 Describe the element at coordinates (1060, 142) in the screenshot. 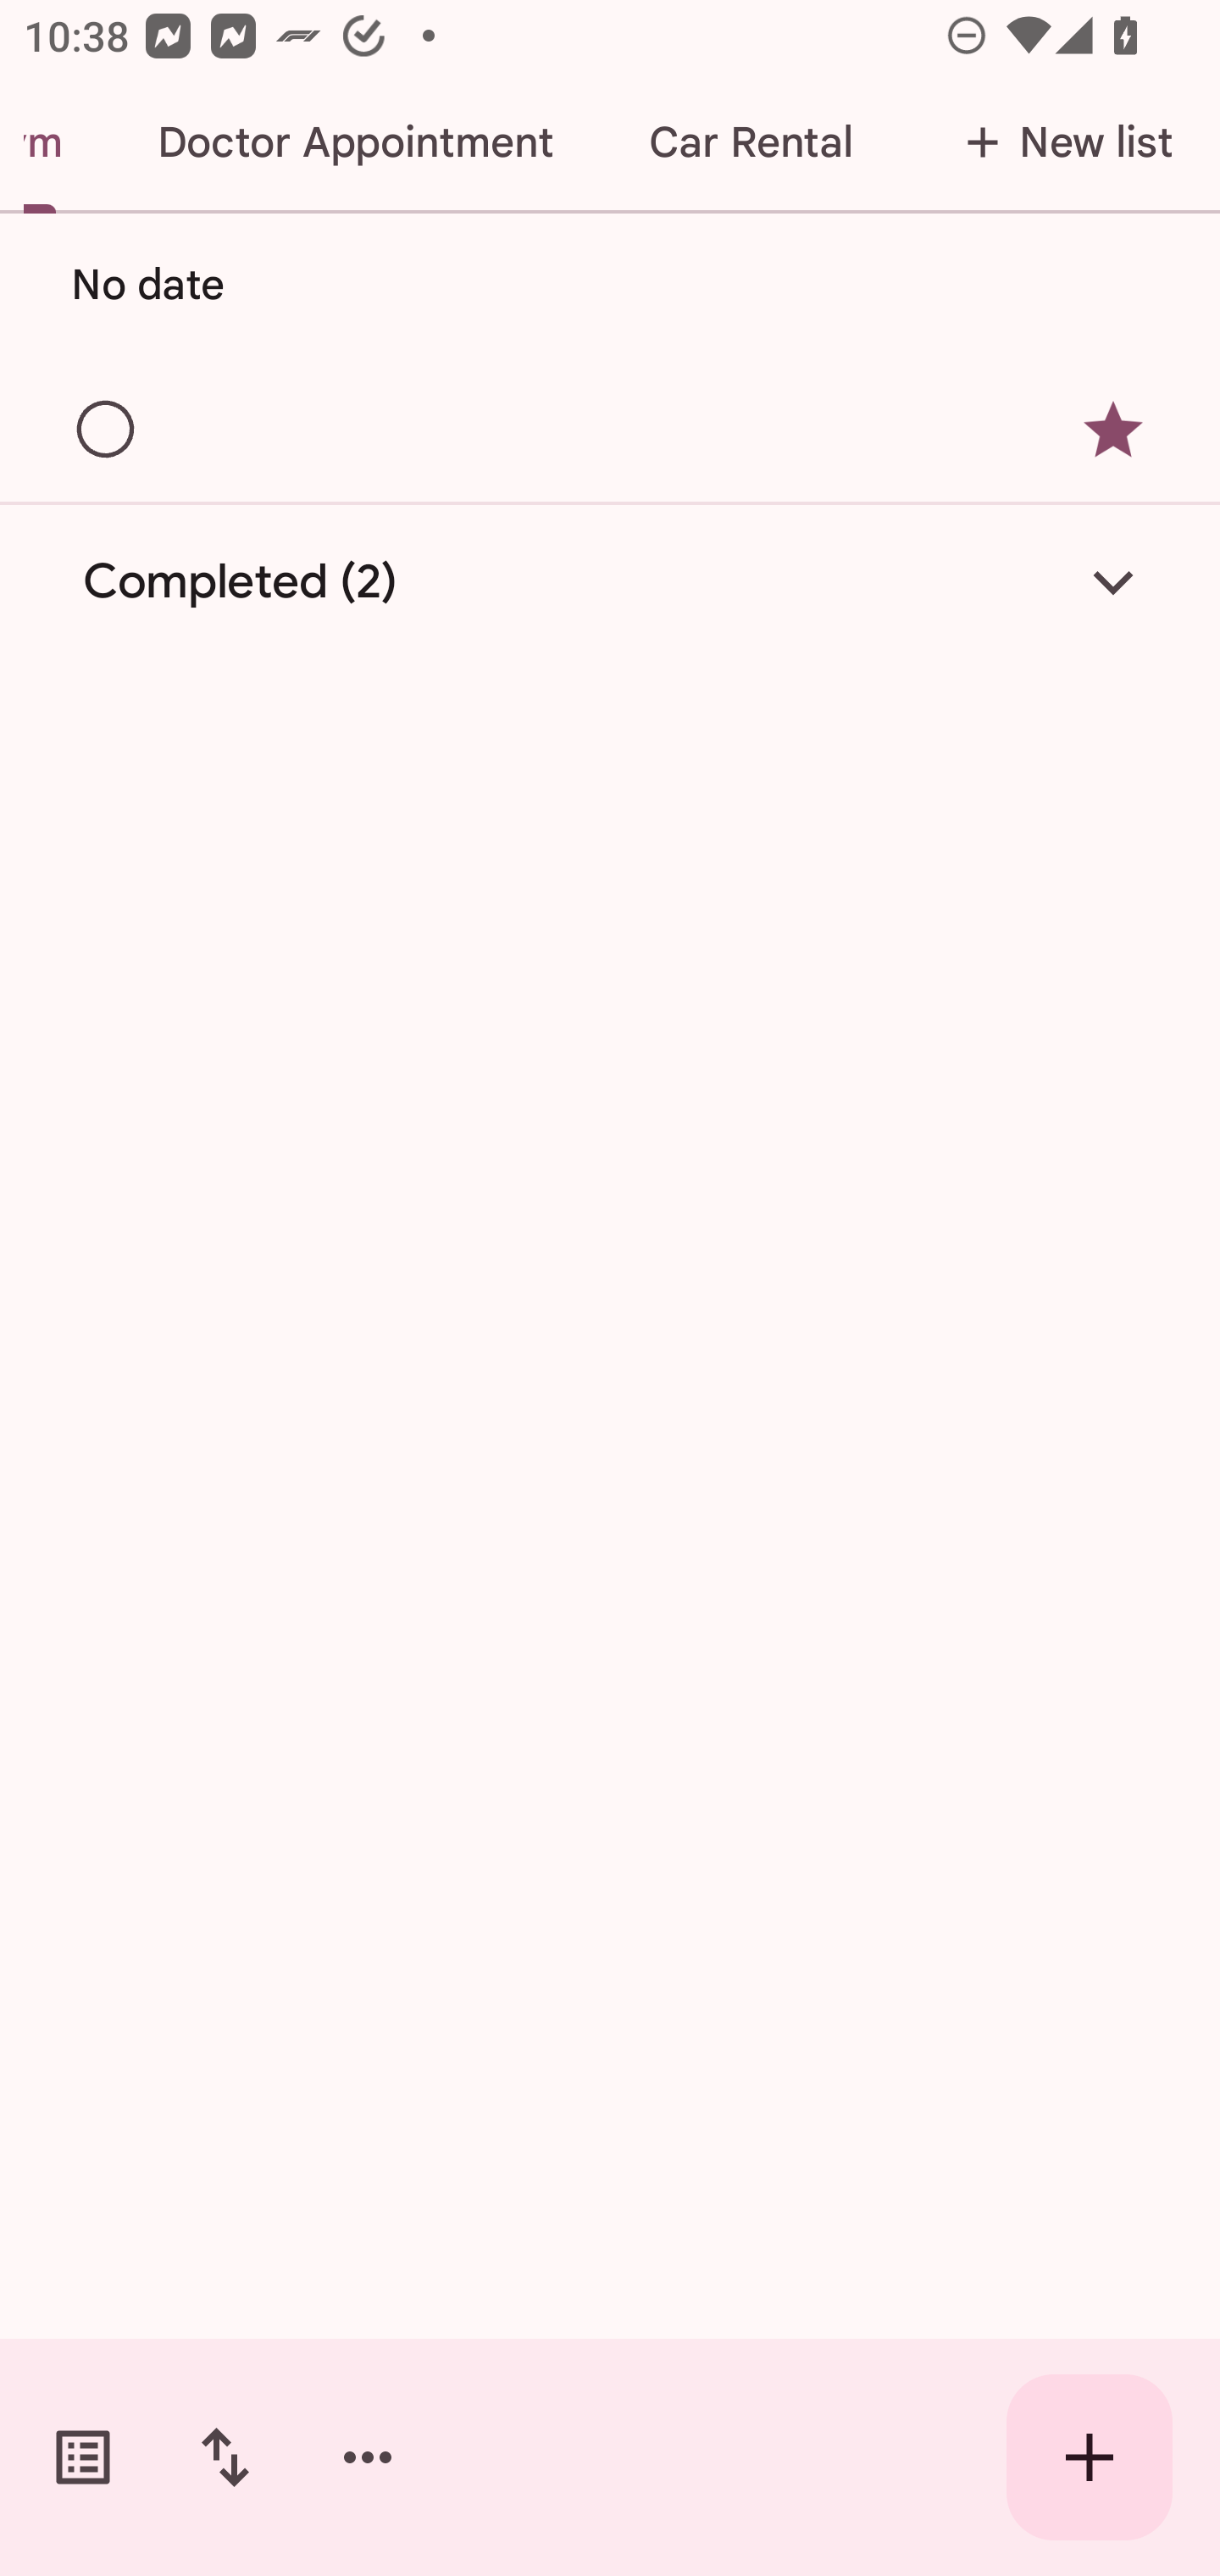

I see `New list` at that location.